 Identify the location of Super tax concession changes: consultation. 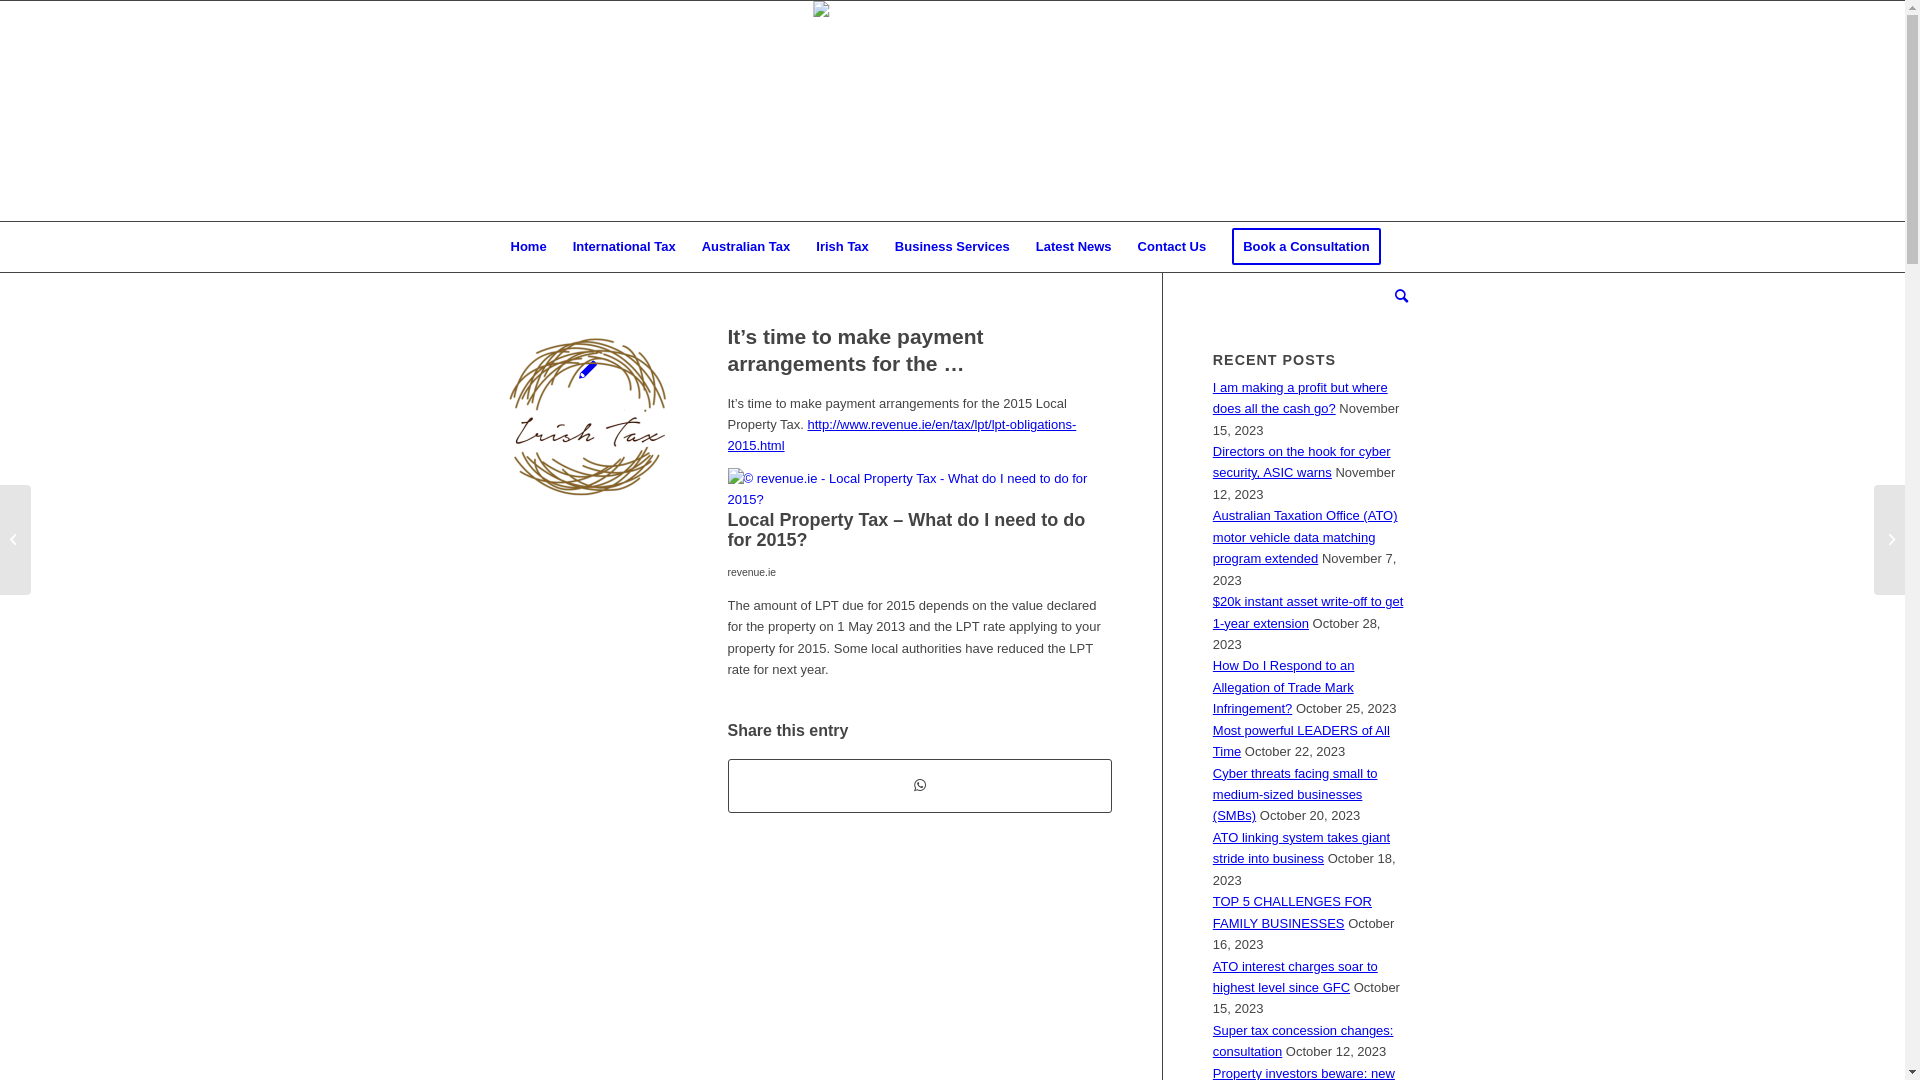
(1304, 1041).